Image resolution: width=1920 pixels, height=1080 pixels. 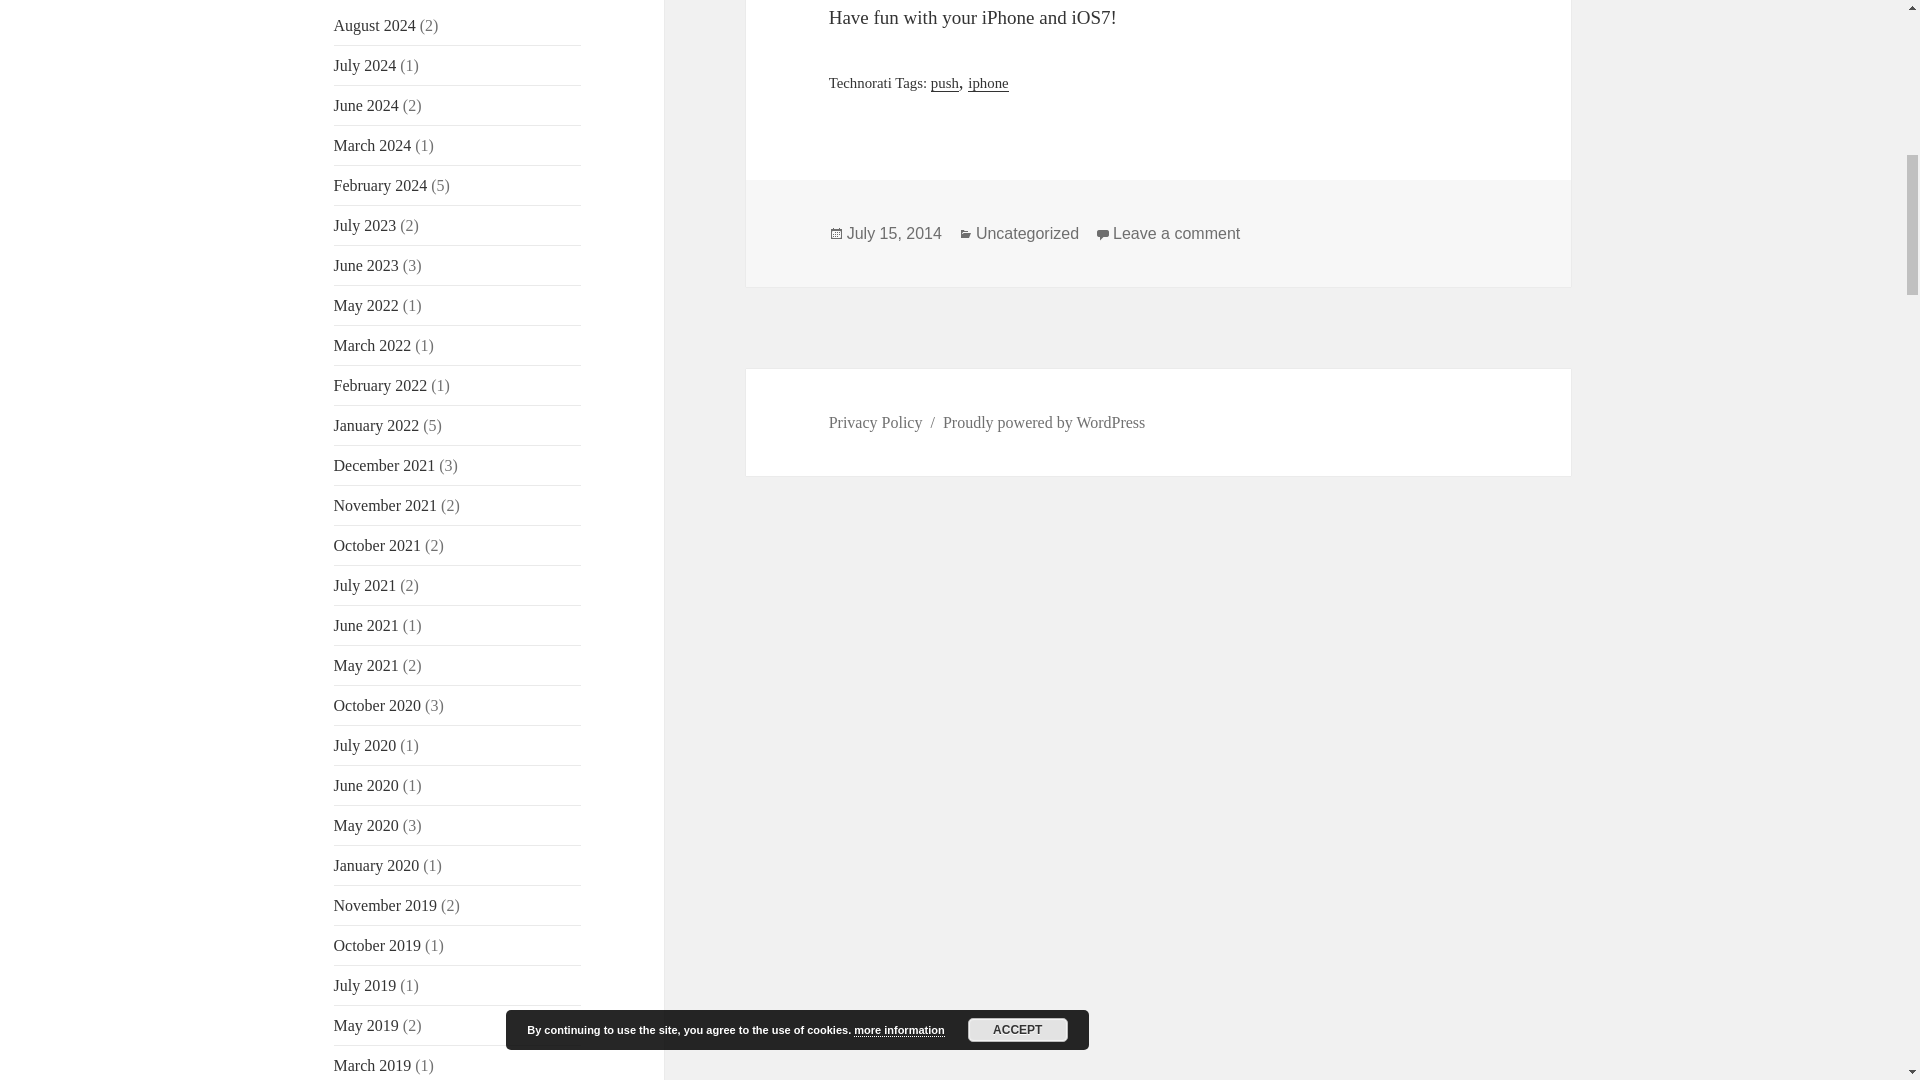 I want to click on February 2024, so click(x=381, y=186).